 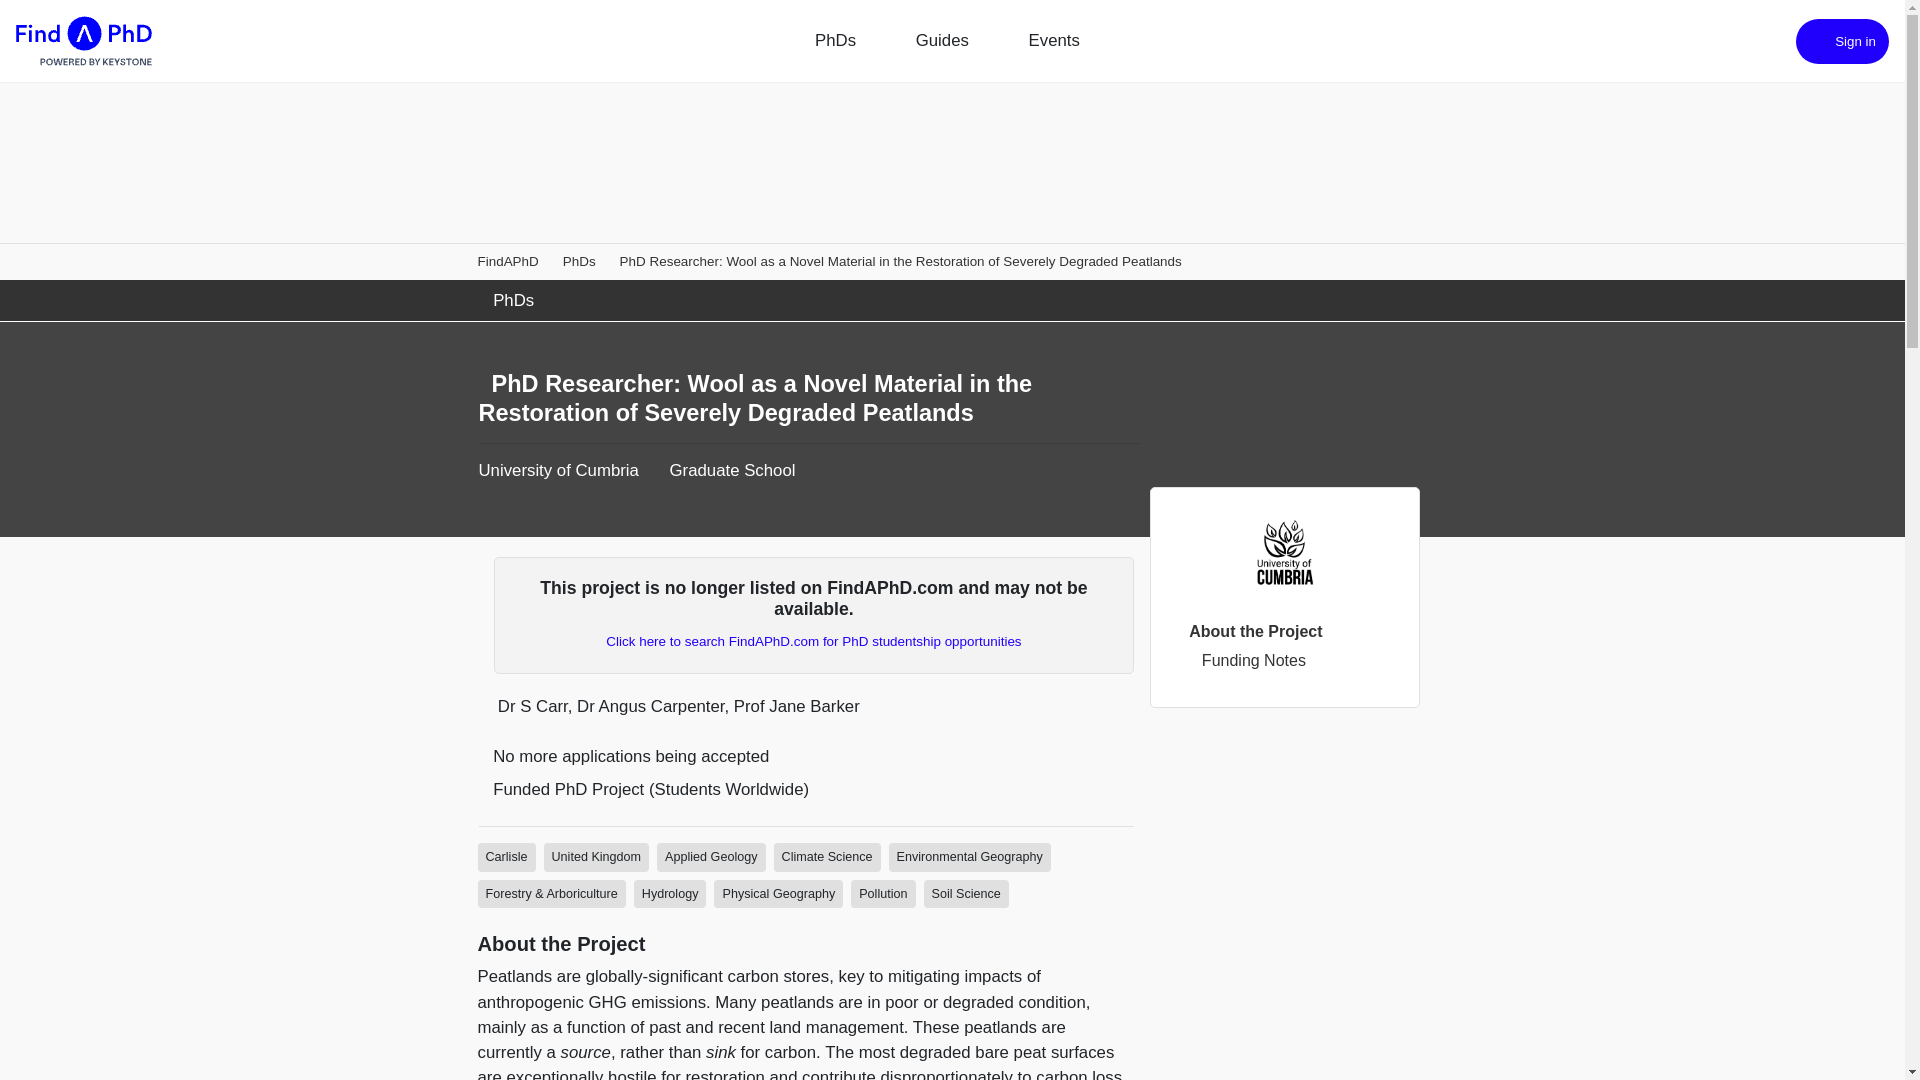 I want to click on View all PhDs at Graduate School, University of Cumbria, so click(x=733, y=470).